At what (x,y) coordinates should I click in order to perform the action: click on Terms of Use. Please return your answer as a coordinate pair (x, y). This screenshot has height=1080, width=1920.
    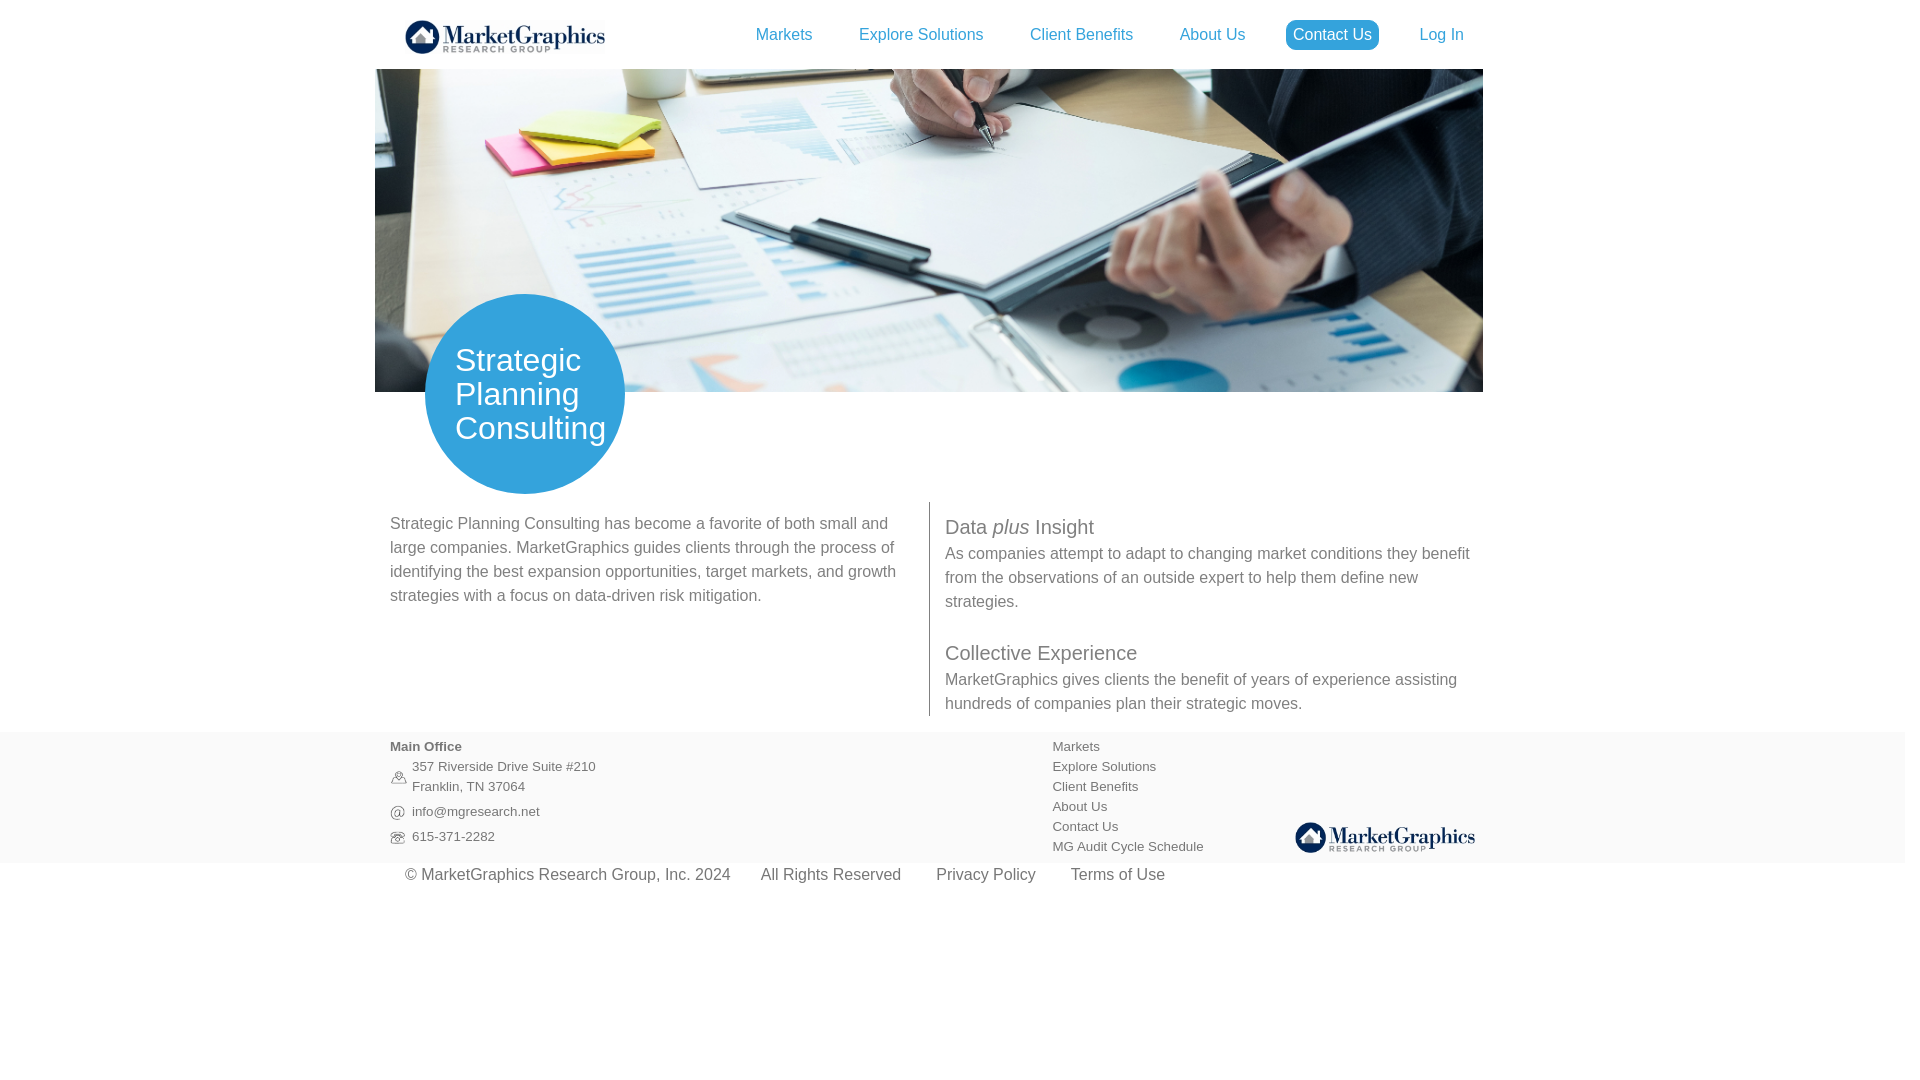
    Looking at the image, I should click on (1118, 874).